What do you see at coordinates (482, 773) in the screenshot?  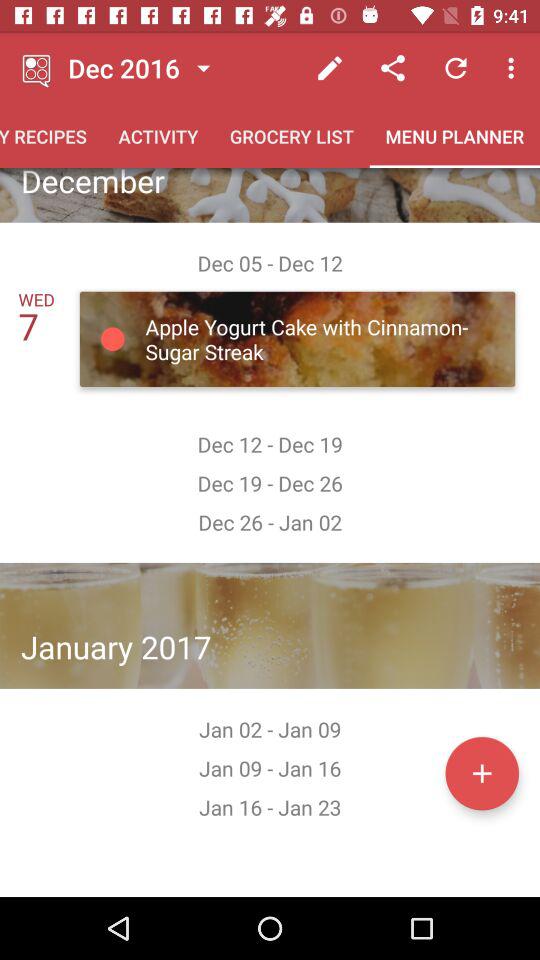 I see `add date` at bounding box center [482, 773].